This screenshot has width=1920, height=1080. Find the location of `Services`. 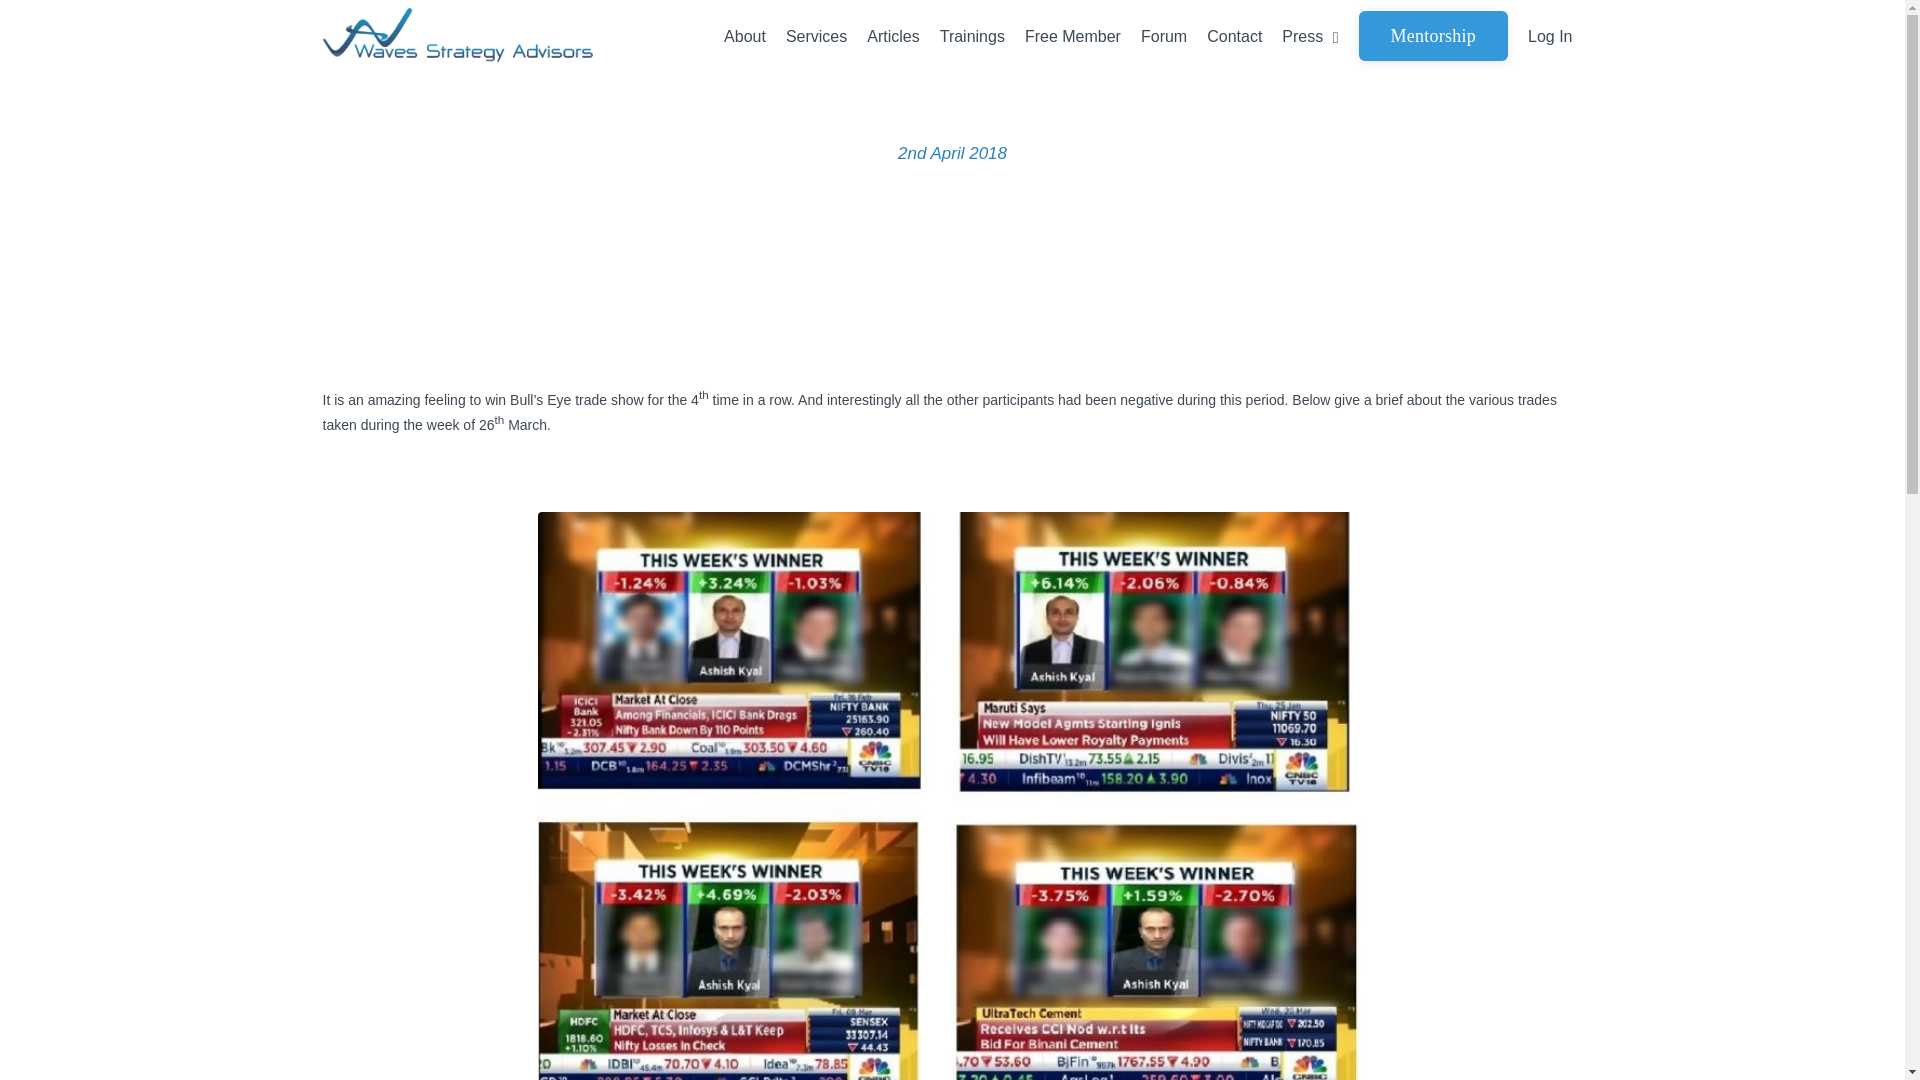

Services is located at coordinates (816, 36).